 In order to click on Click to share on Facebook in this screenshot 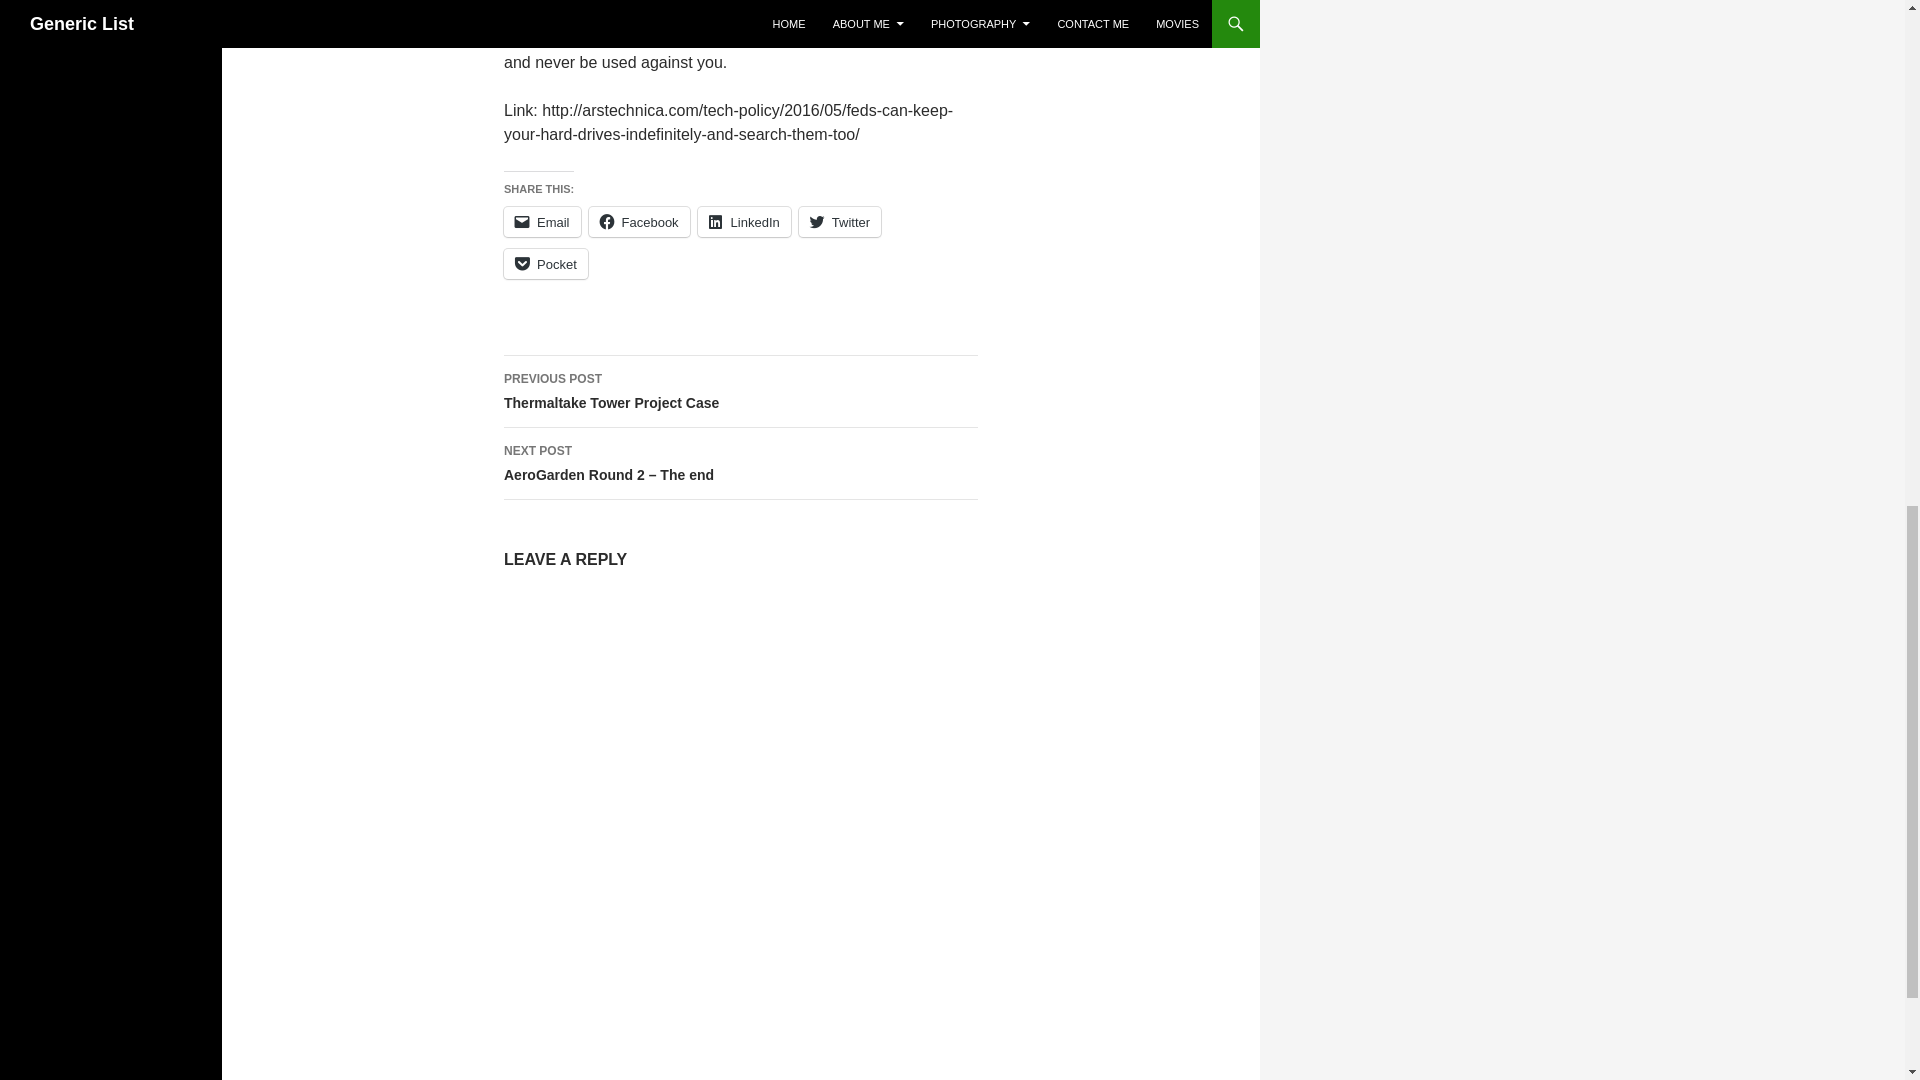, I will do `click(840, 222)`.